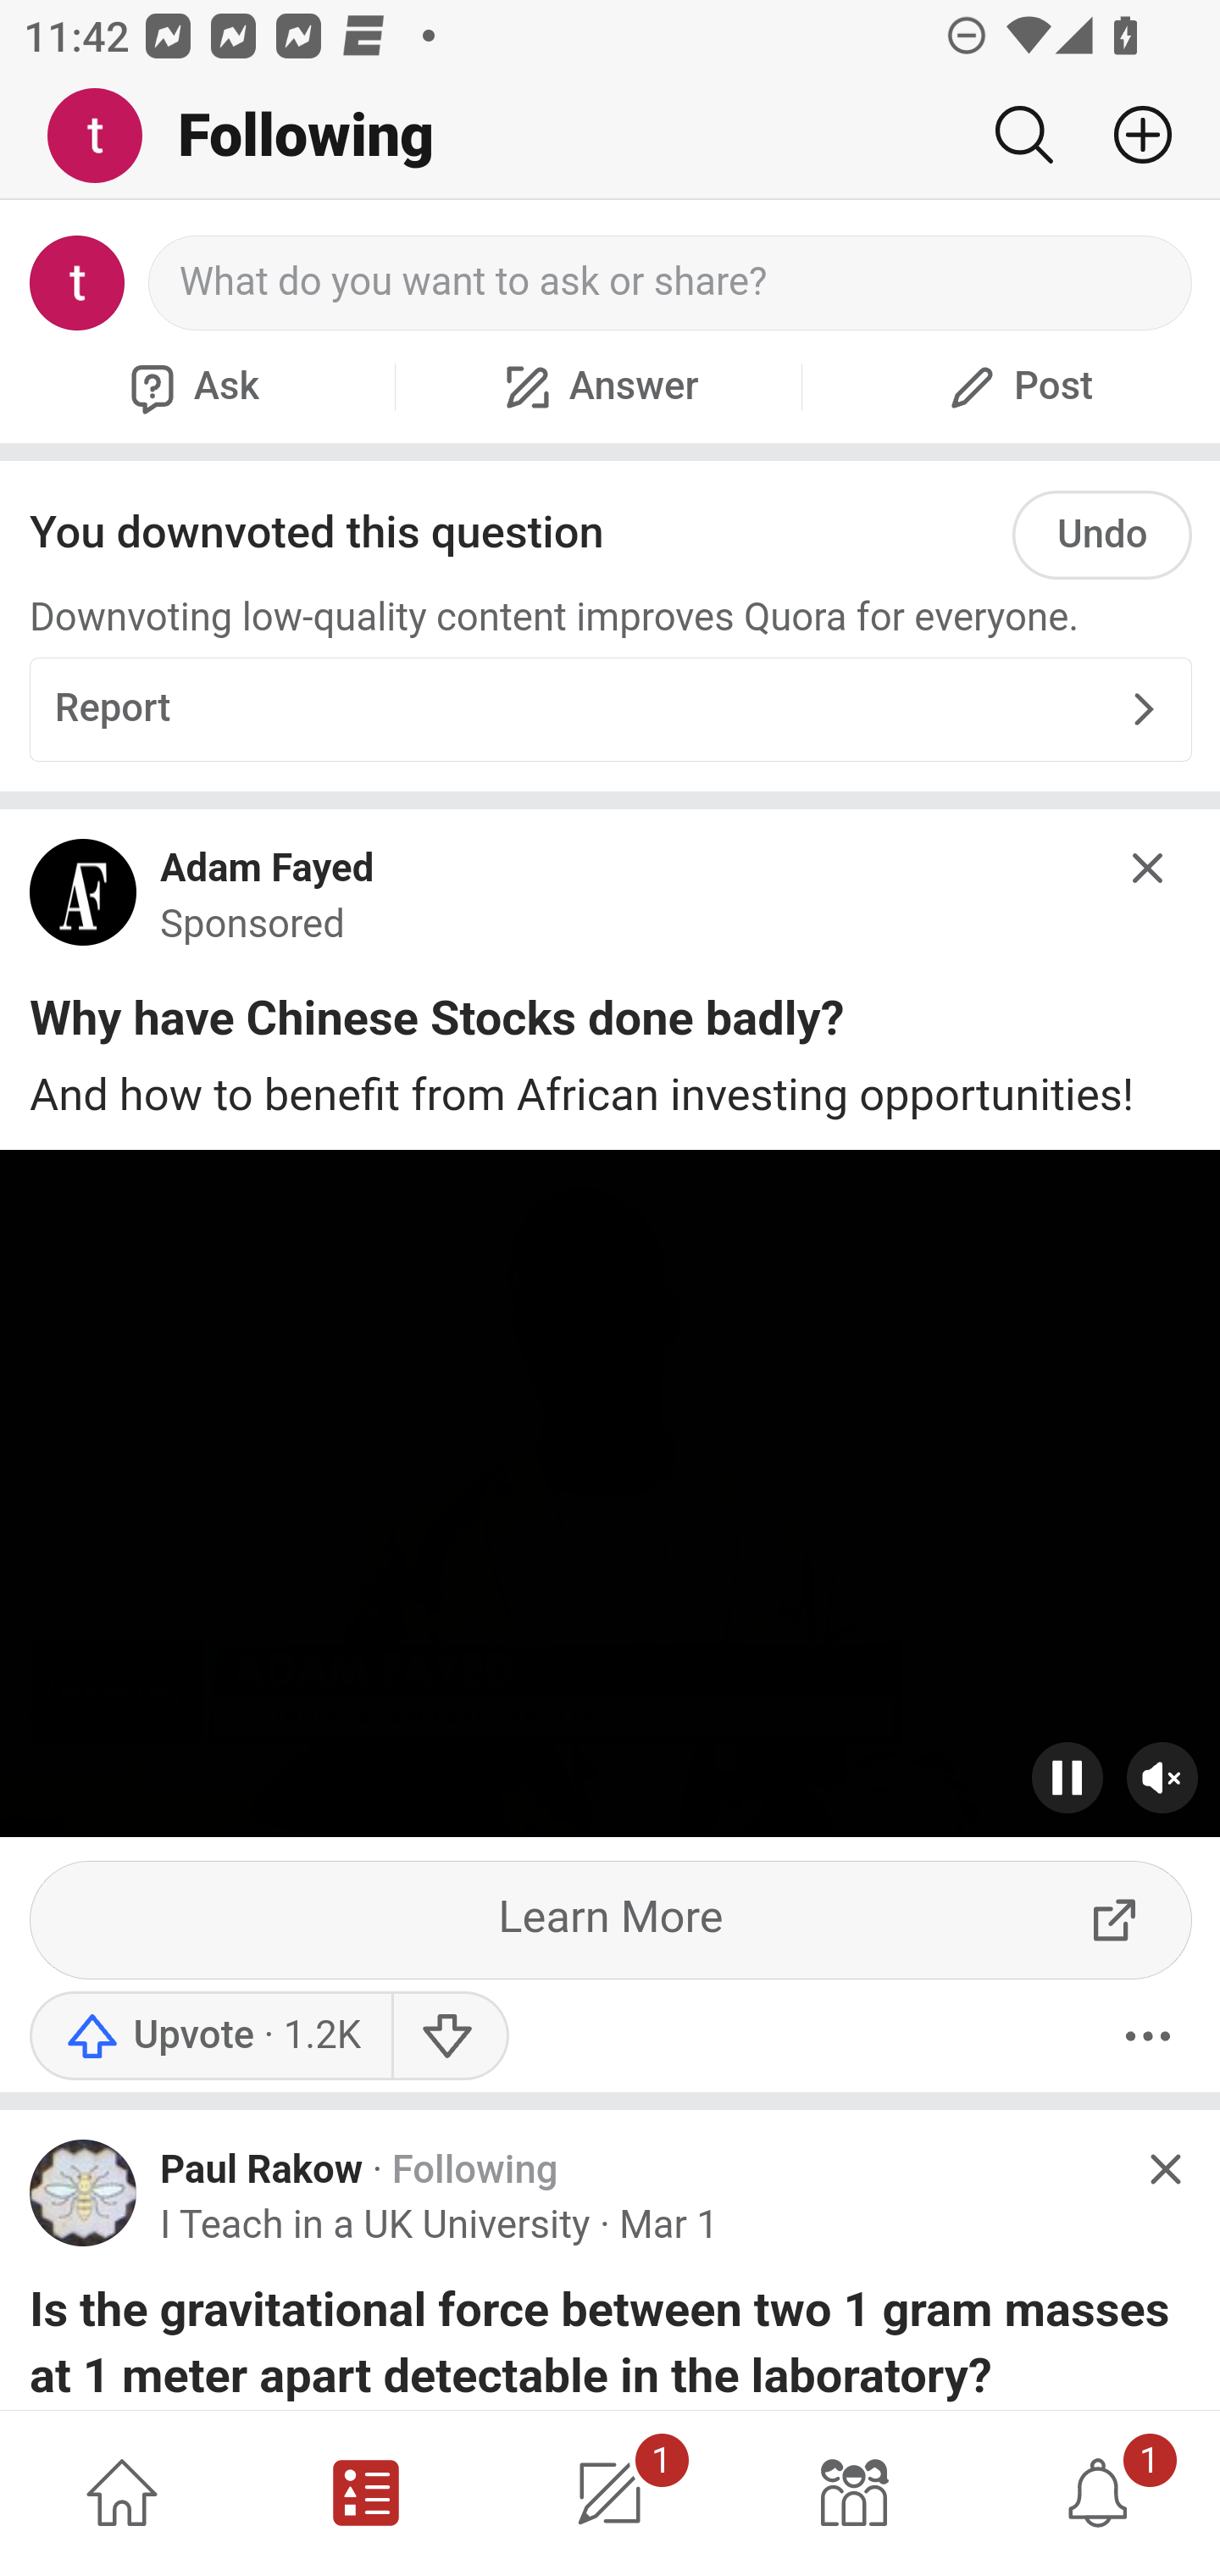  I want to click on Me, so click(107, 136).